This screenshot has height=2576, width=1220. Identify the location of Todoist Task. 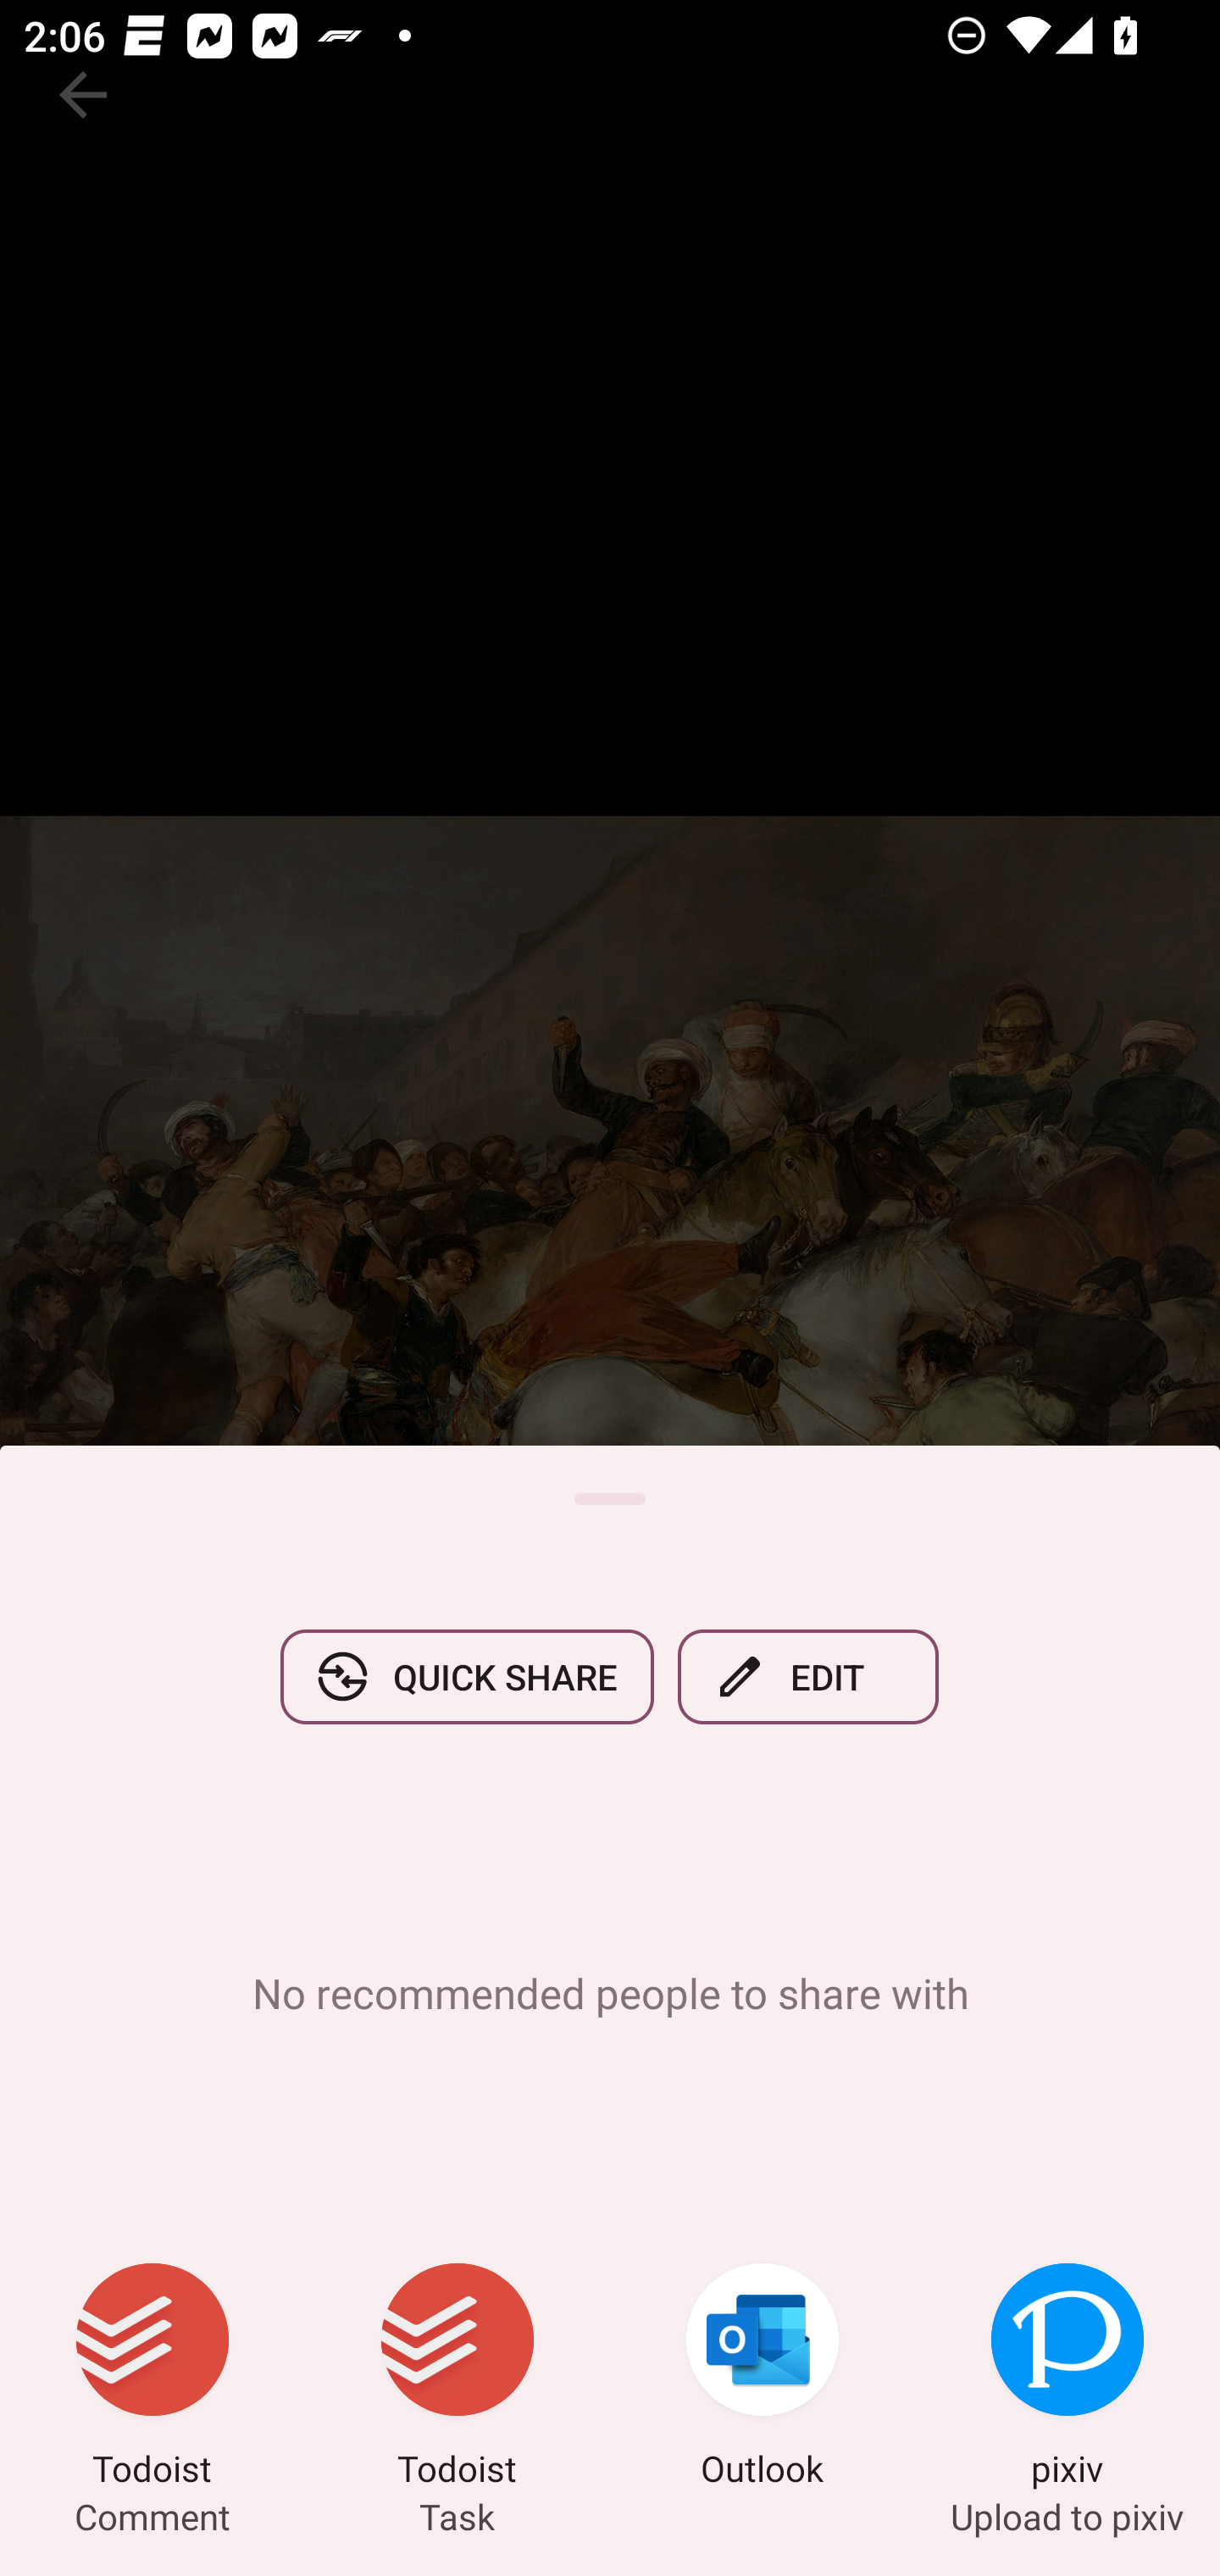
(457, 2379).